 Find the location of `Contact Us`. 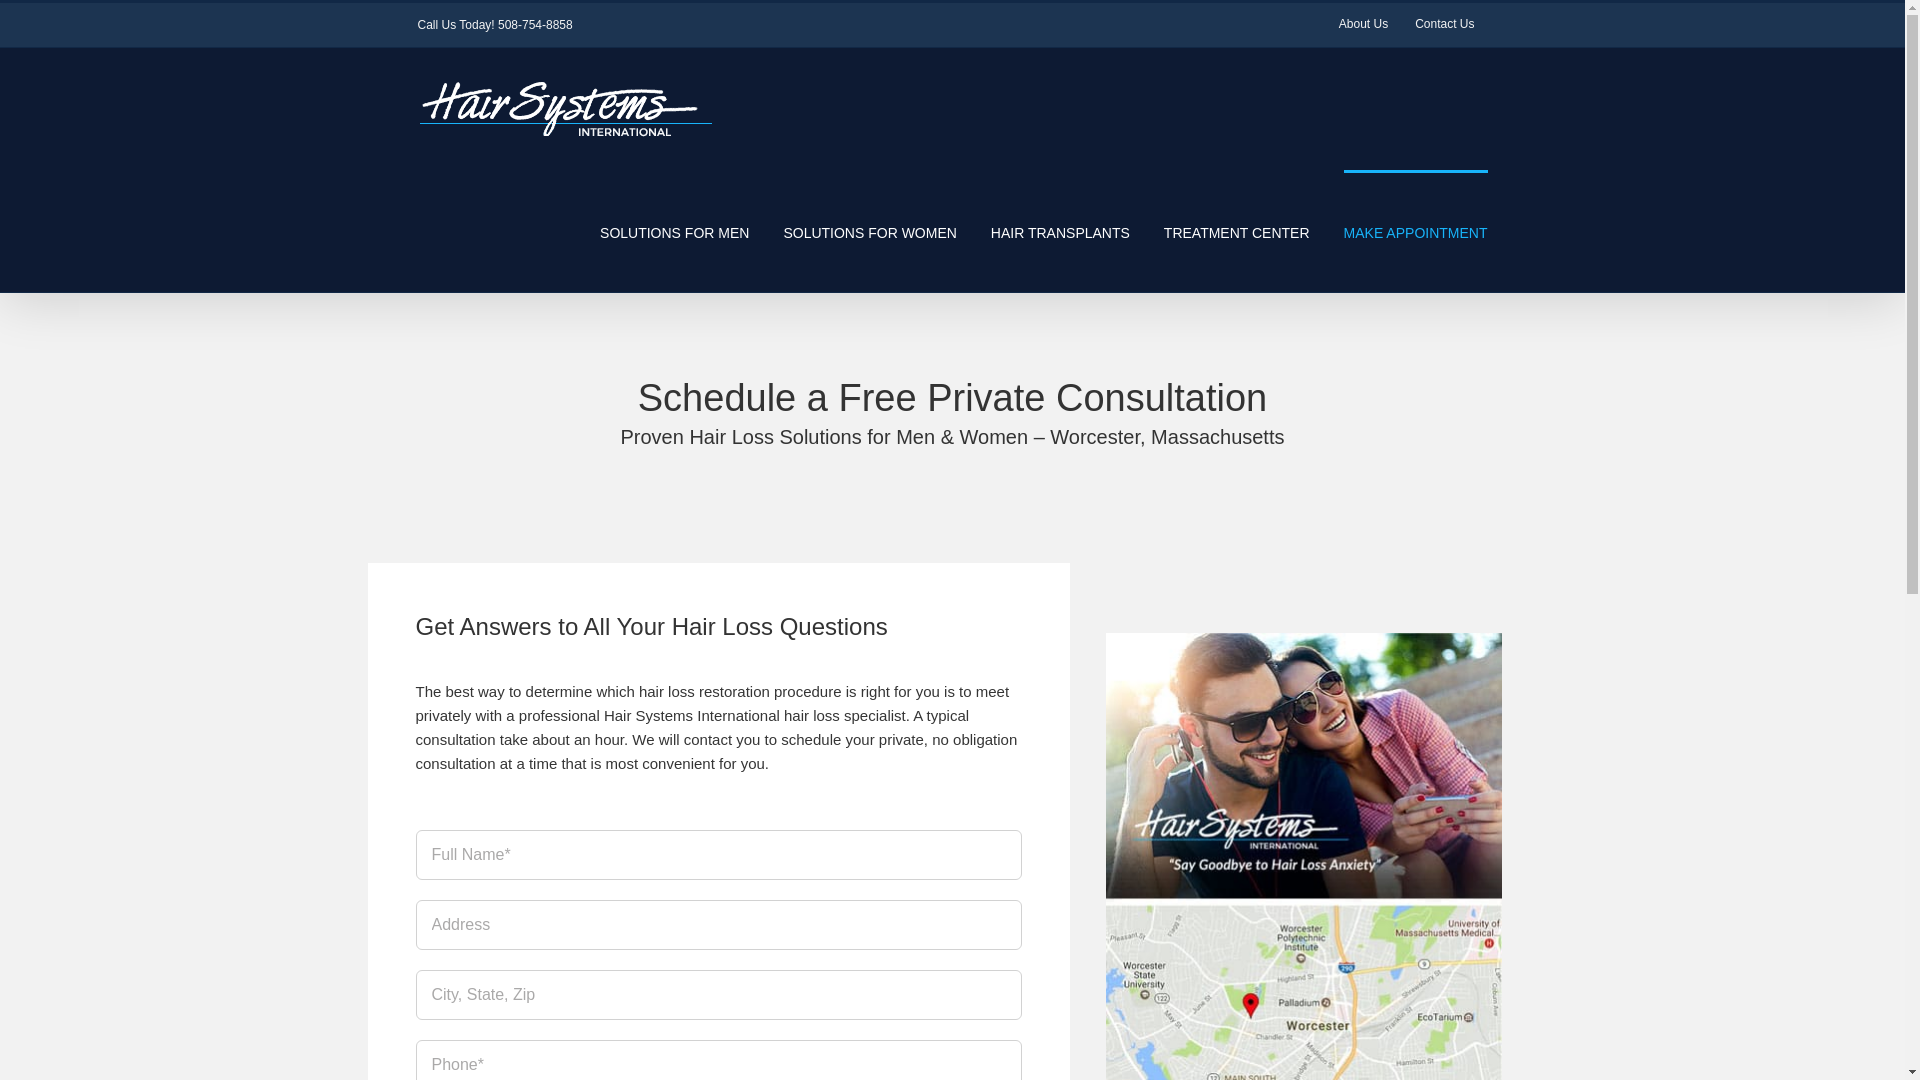

Contact Us is located at coordinates (1444, 25).